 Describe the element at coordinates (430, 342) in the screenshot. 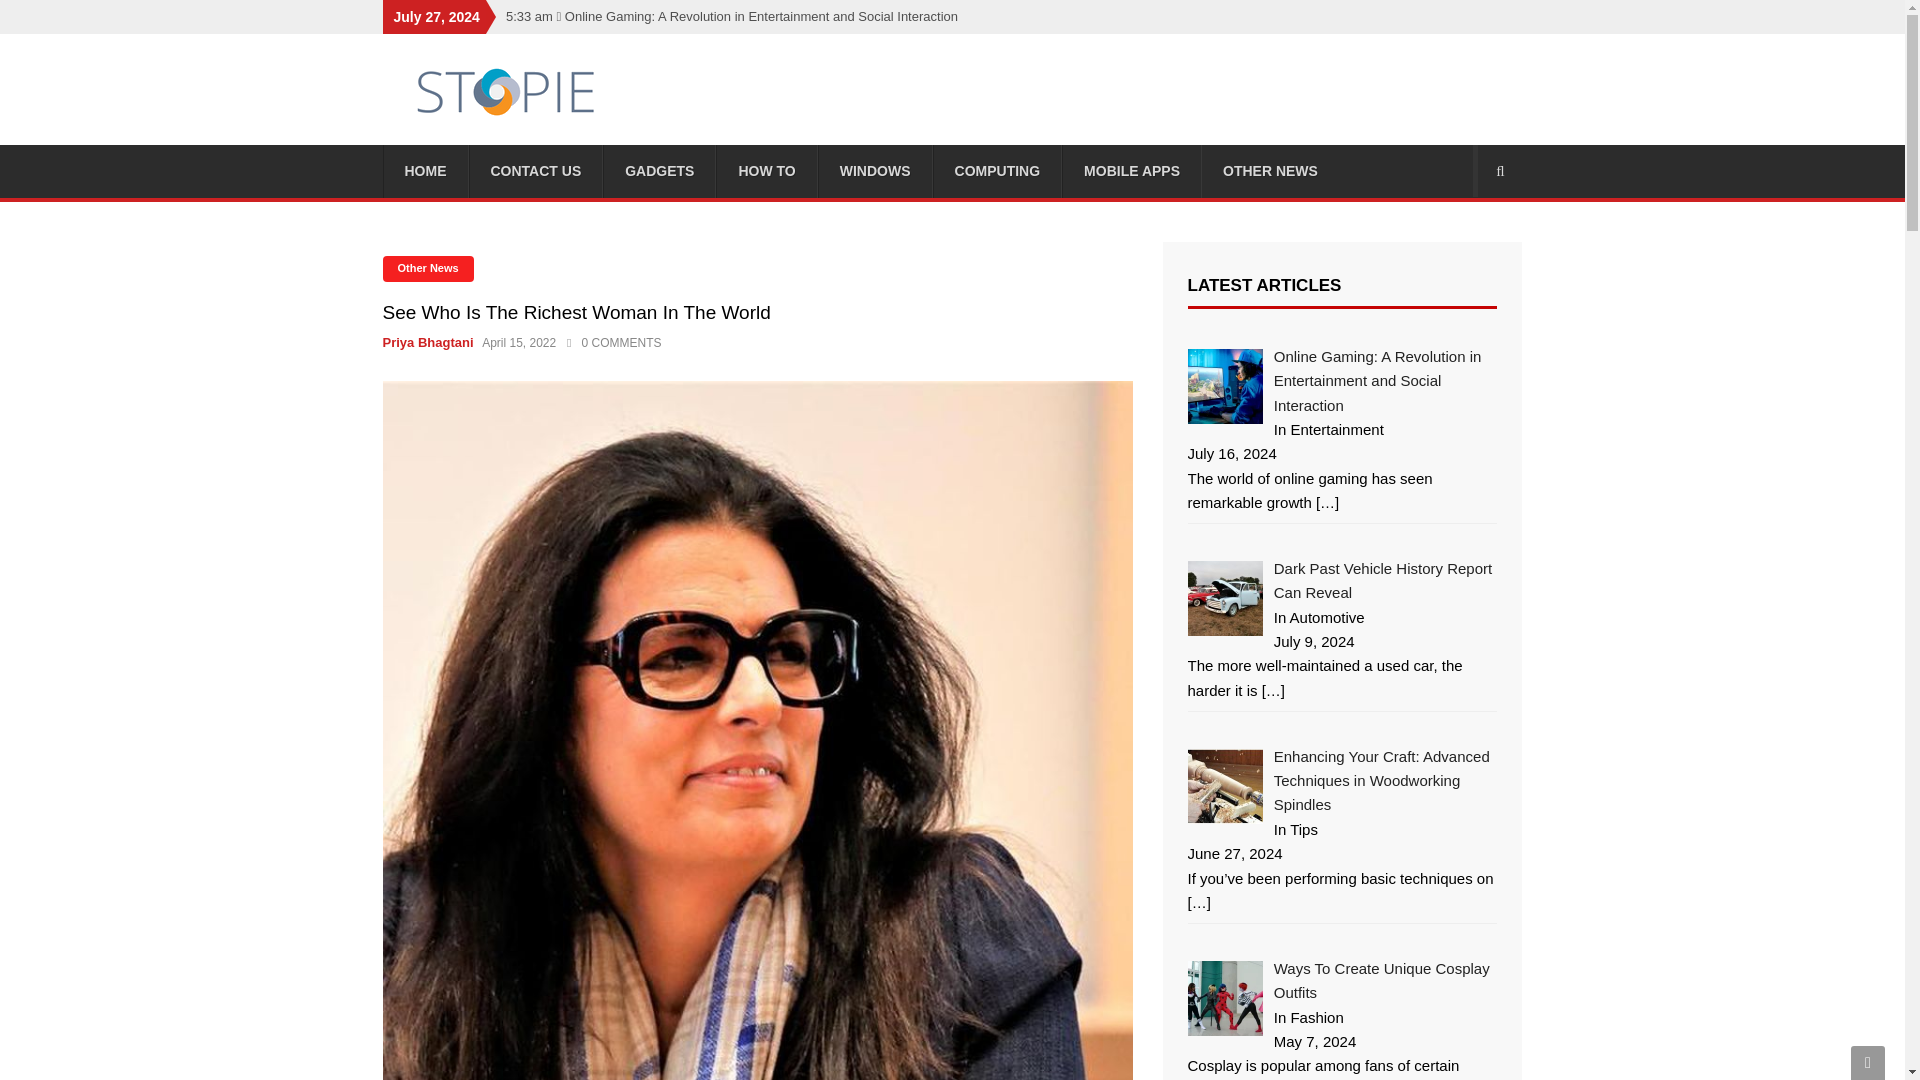

I see `Posts by Priya Bhagtani` at that location.